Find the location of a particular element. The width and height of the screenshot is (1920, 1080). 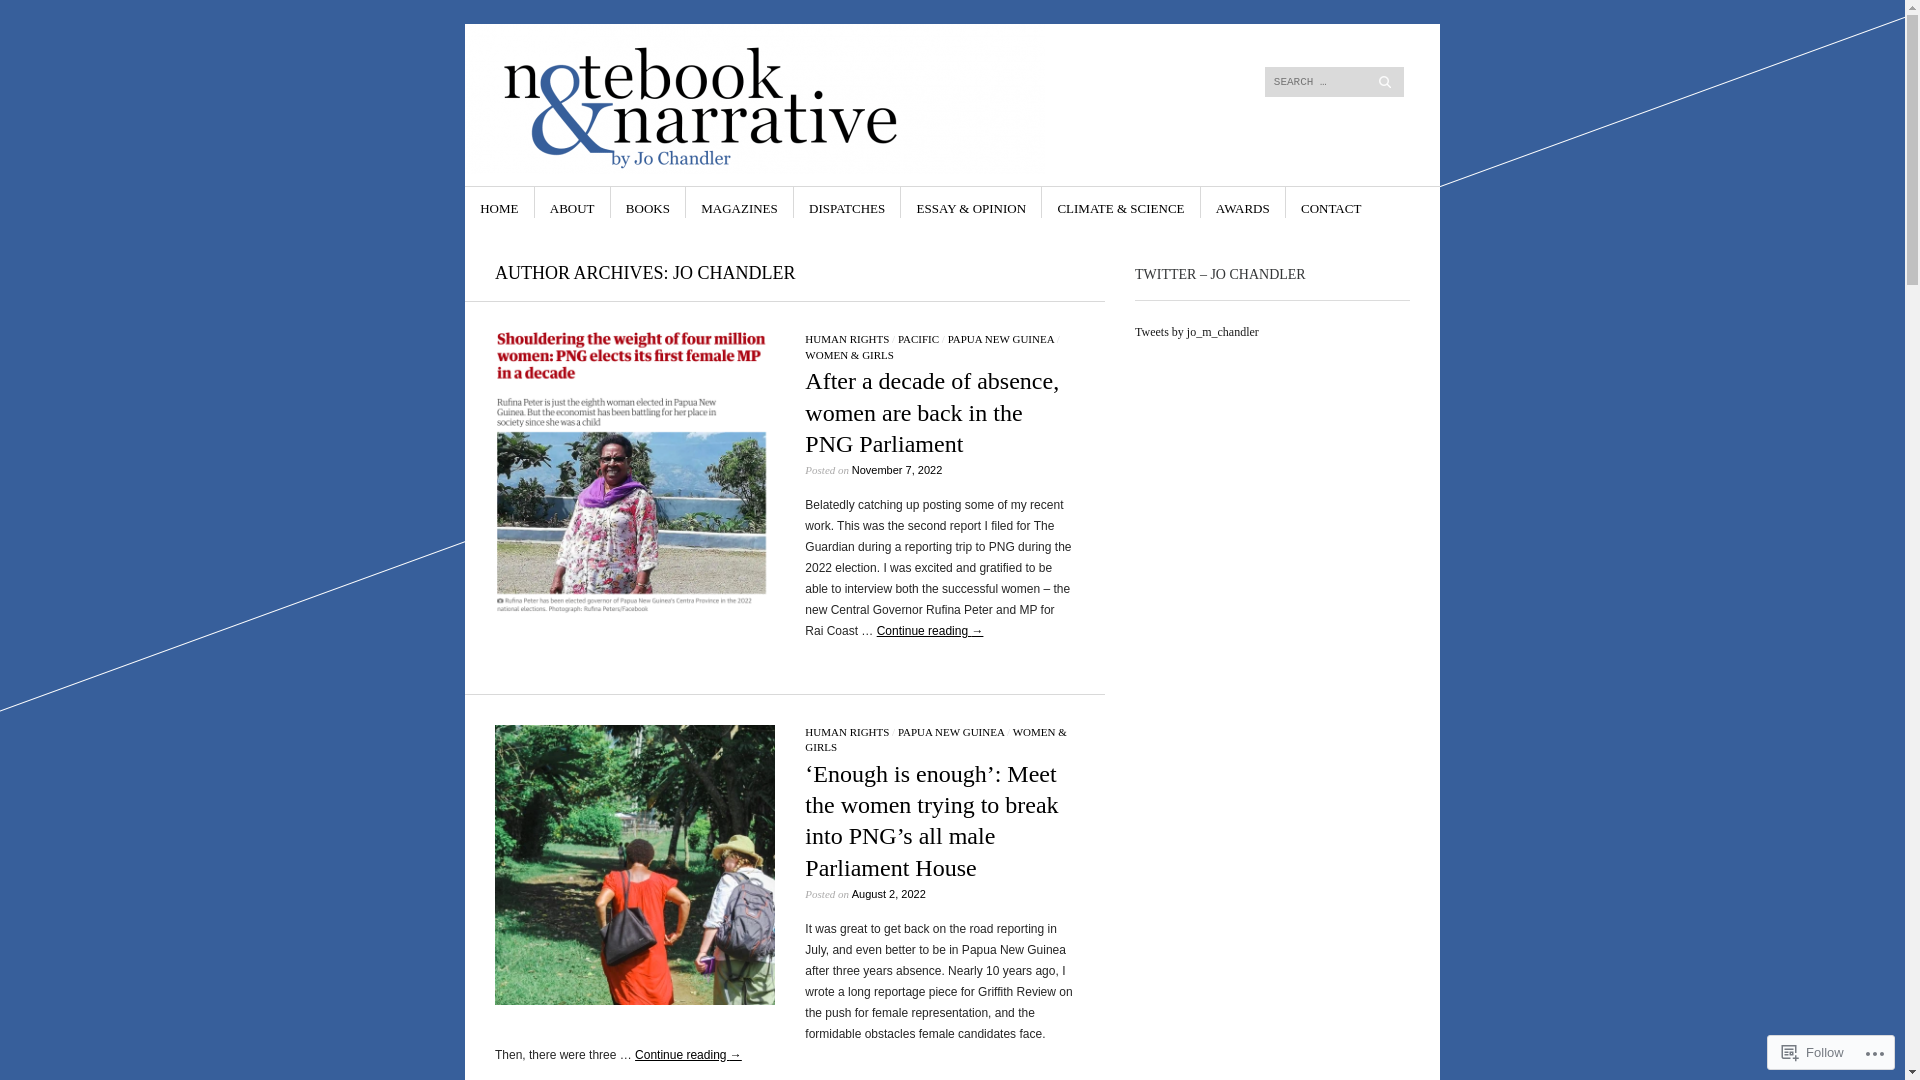

Tweets by jo_m_chandler is located at coordinates (1197, 332).